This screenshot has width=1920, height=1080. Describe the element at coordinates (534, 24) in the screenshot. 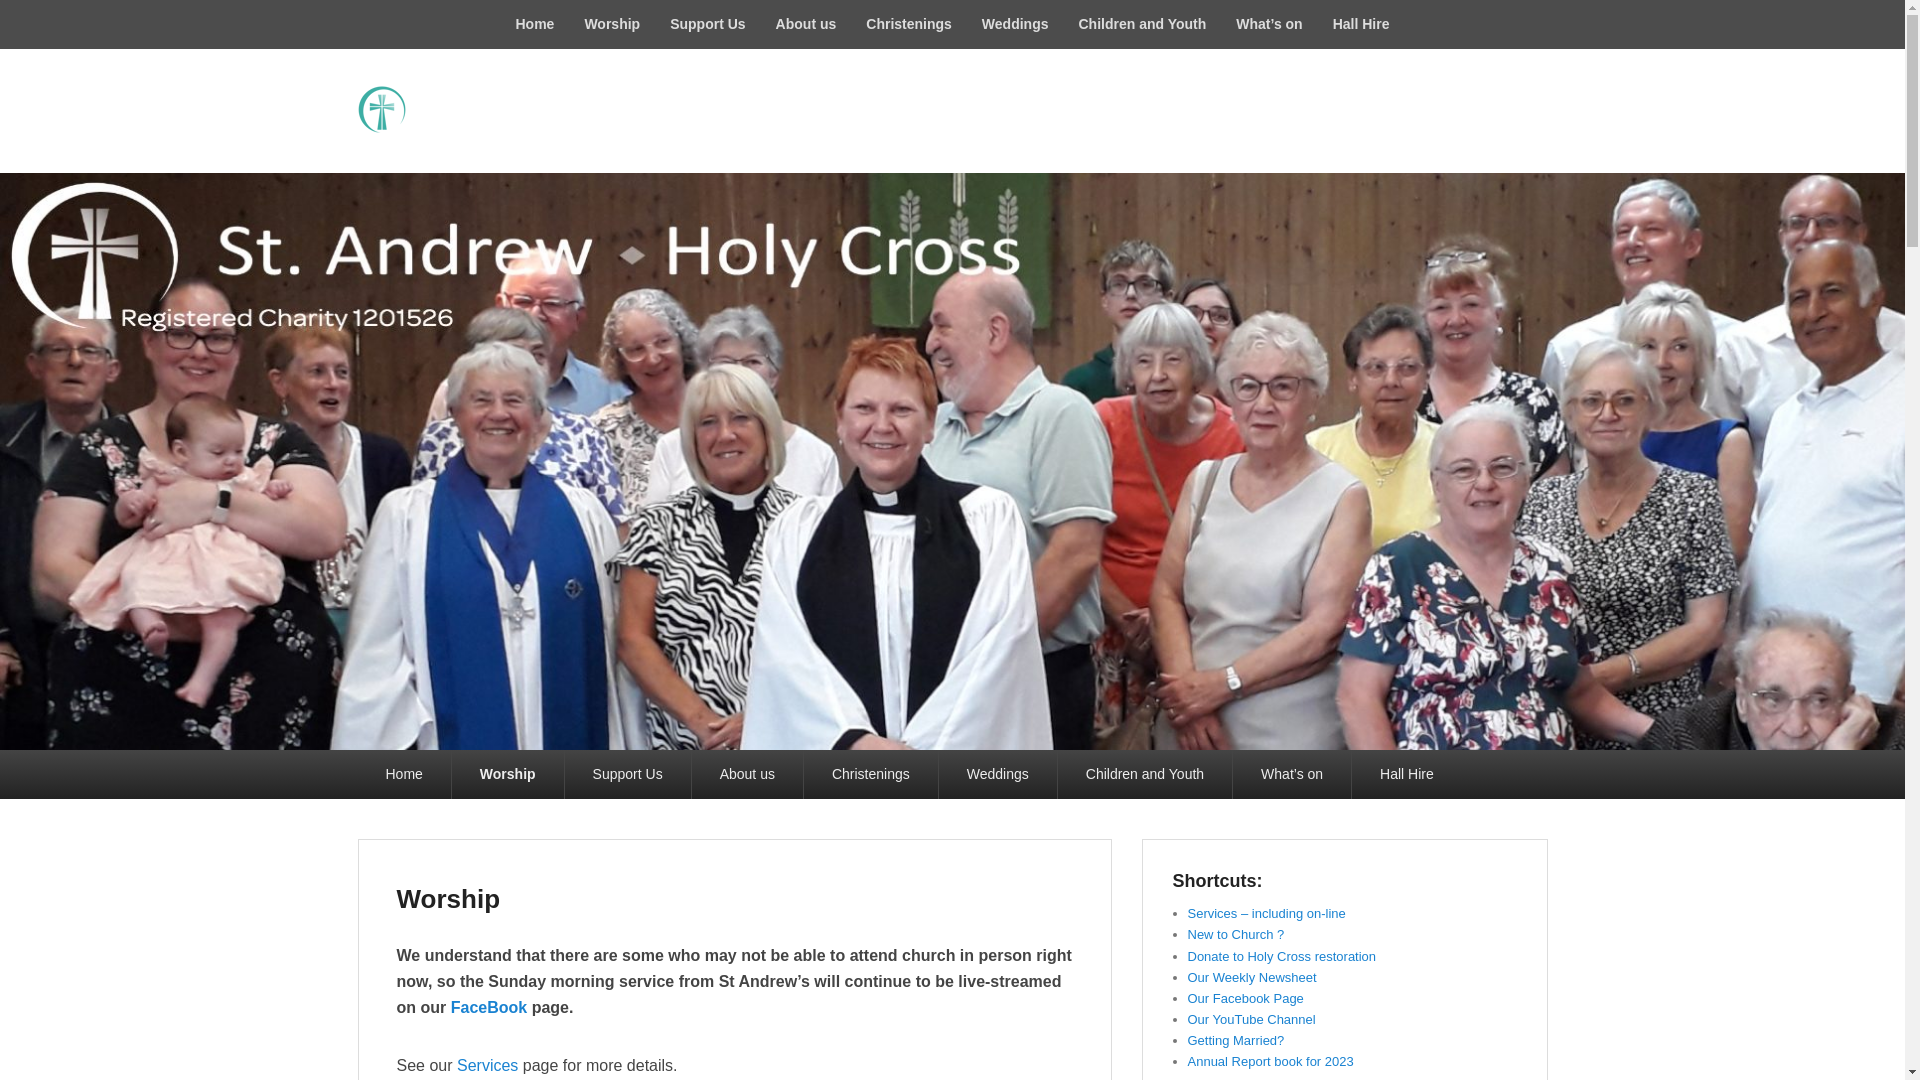

I see `Home` at that location.